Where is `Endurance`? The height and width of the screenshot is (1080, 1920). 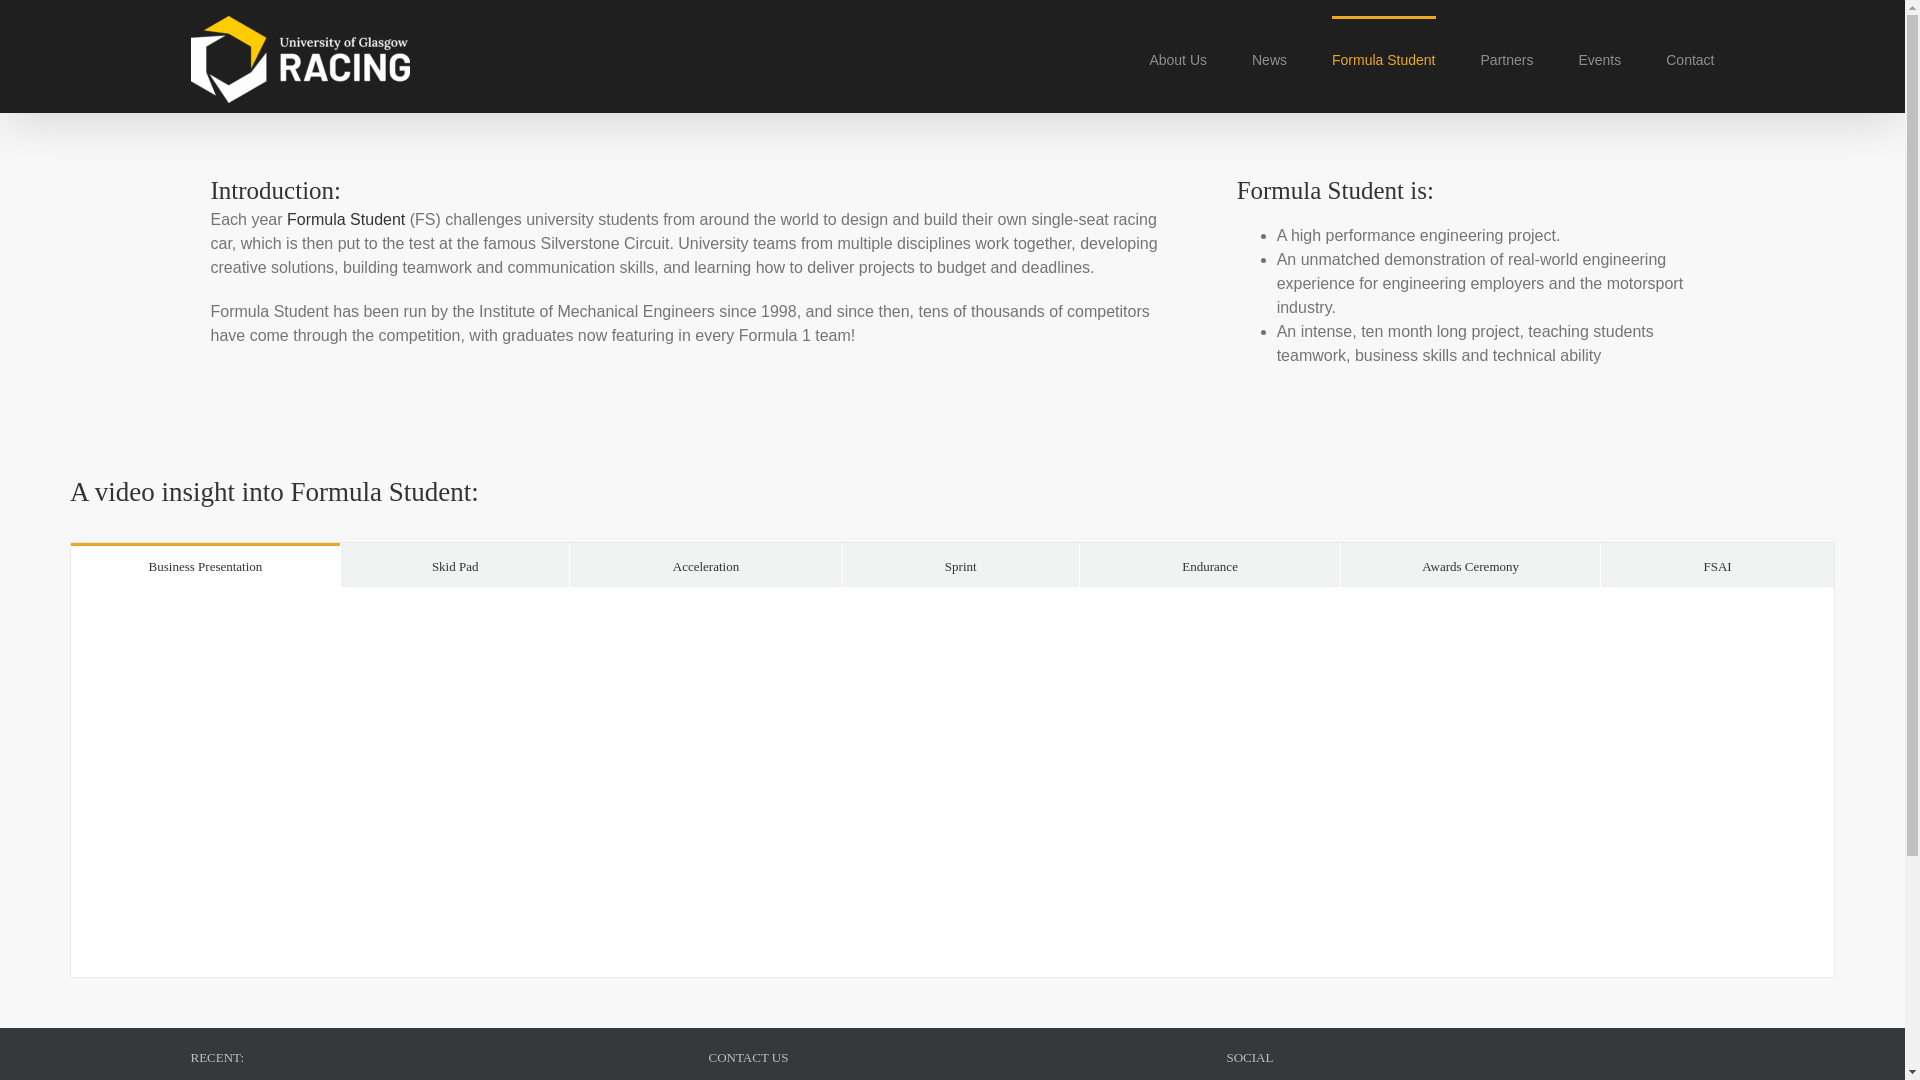 Endurance is located at coordinates (1210, 565).